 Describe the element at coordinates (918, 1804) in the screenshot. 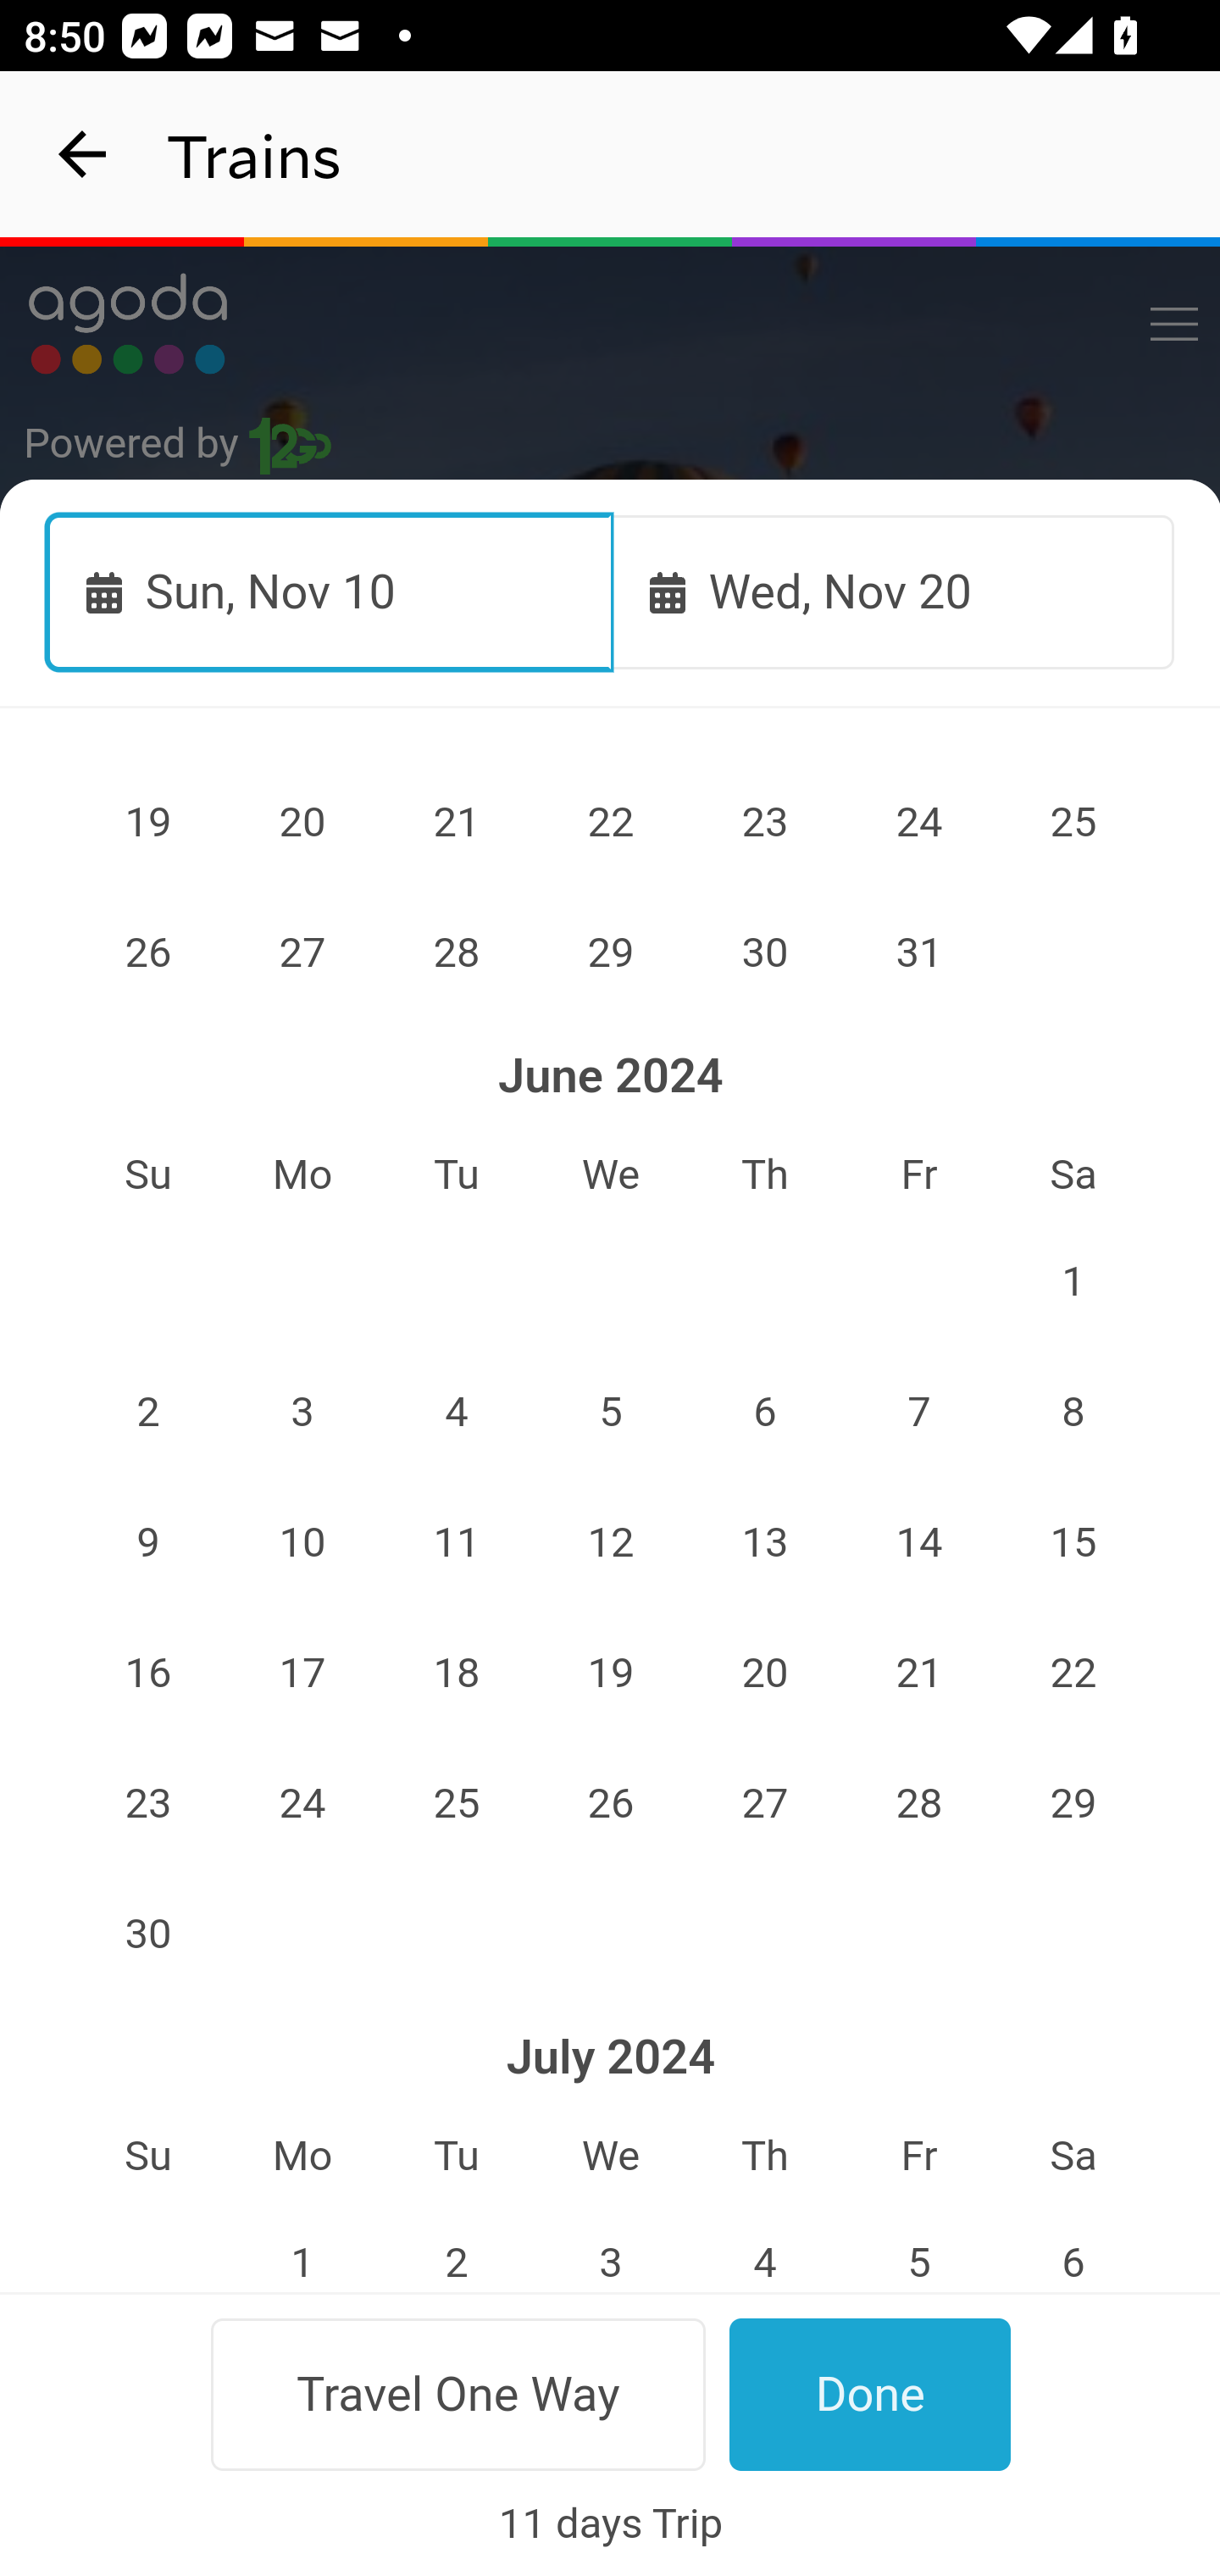

I see `28` at that location.